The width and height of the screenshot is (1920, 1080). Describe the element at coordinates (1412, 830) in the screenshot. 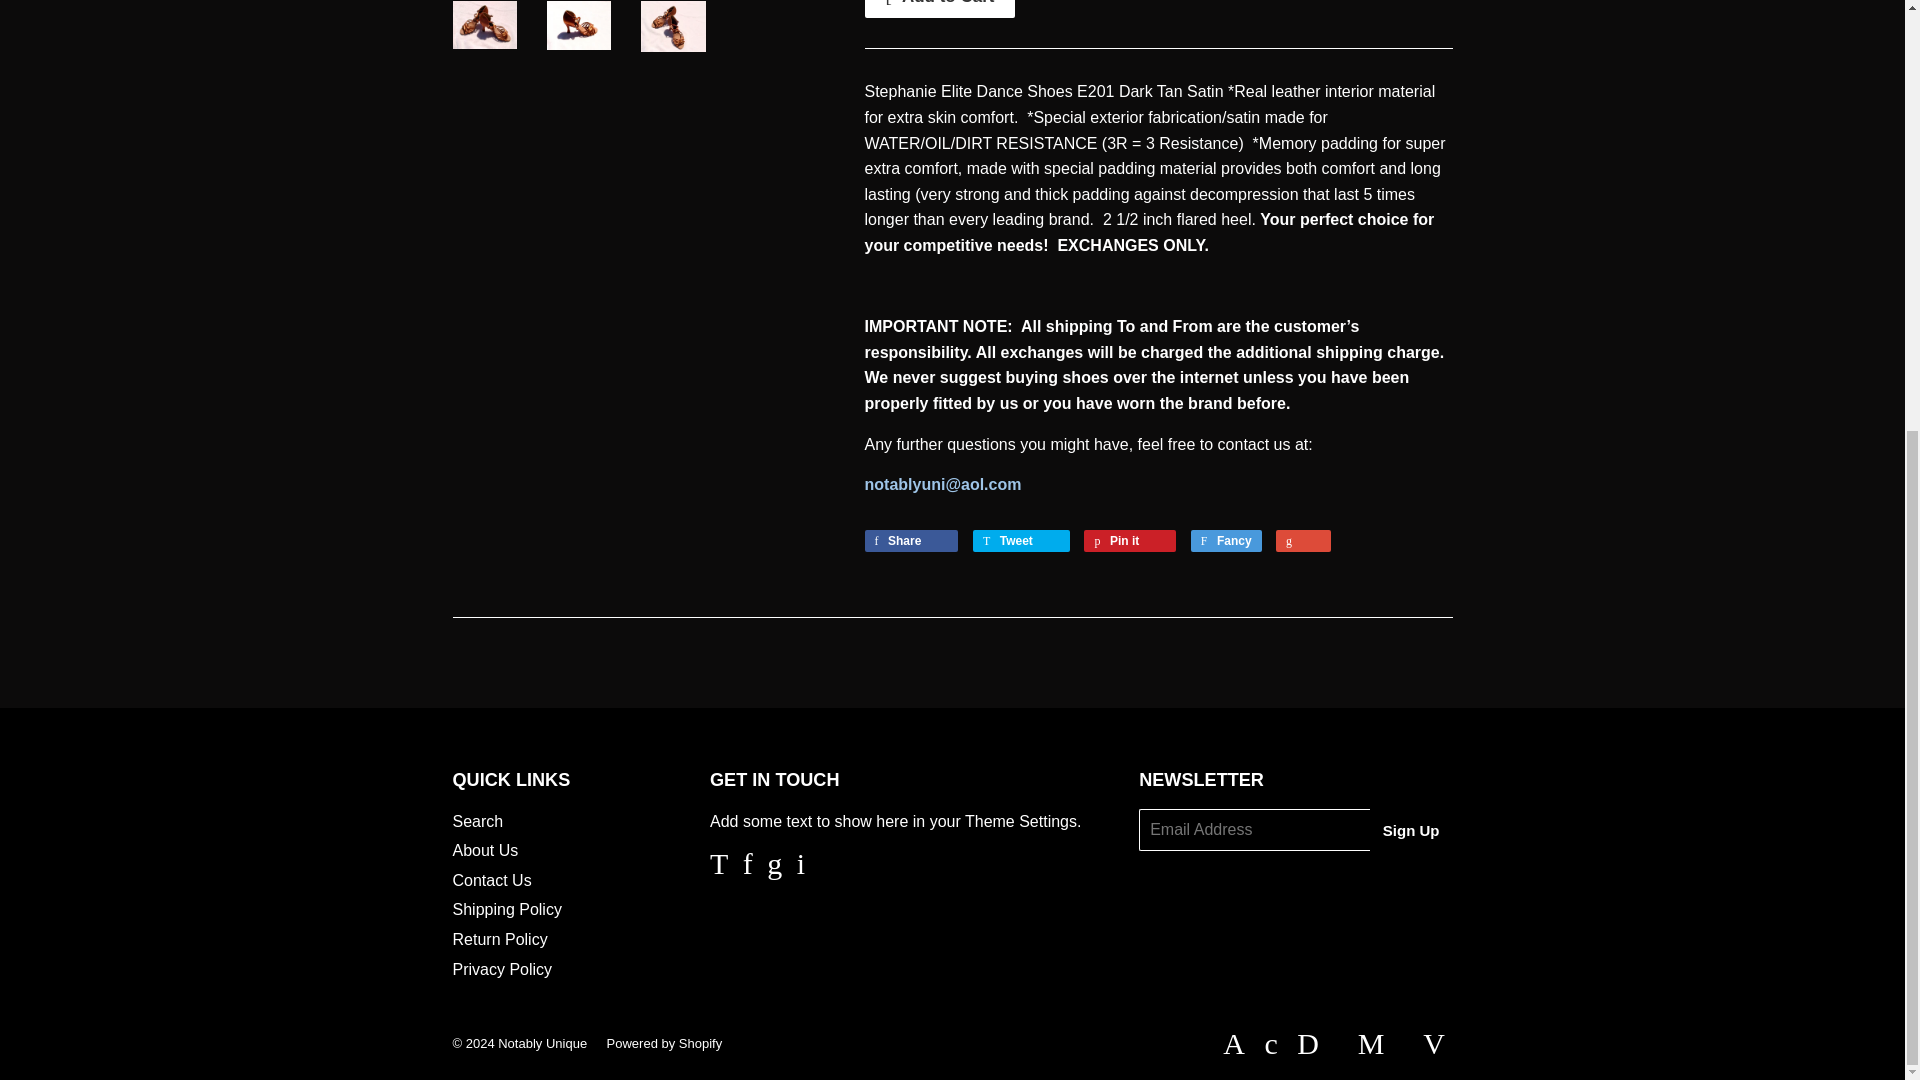

I see `Sign Up` at that location.